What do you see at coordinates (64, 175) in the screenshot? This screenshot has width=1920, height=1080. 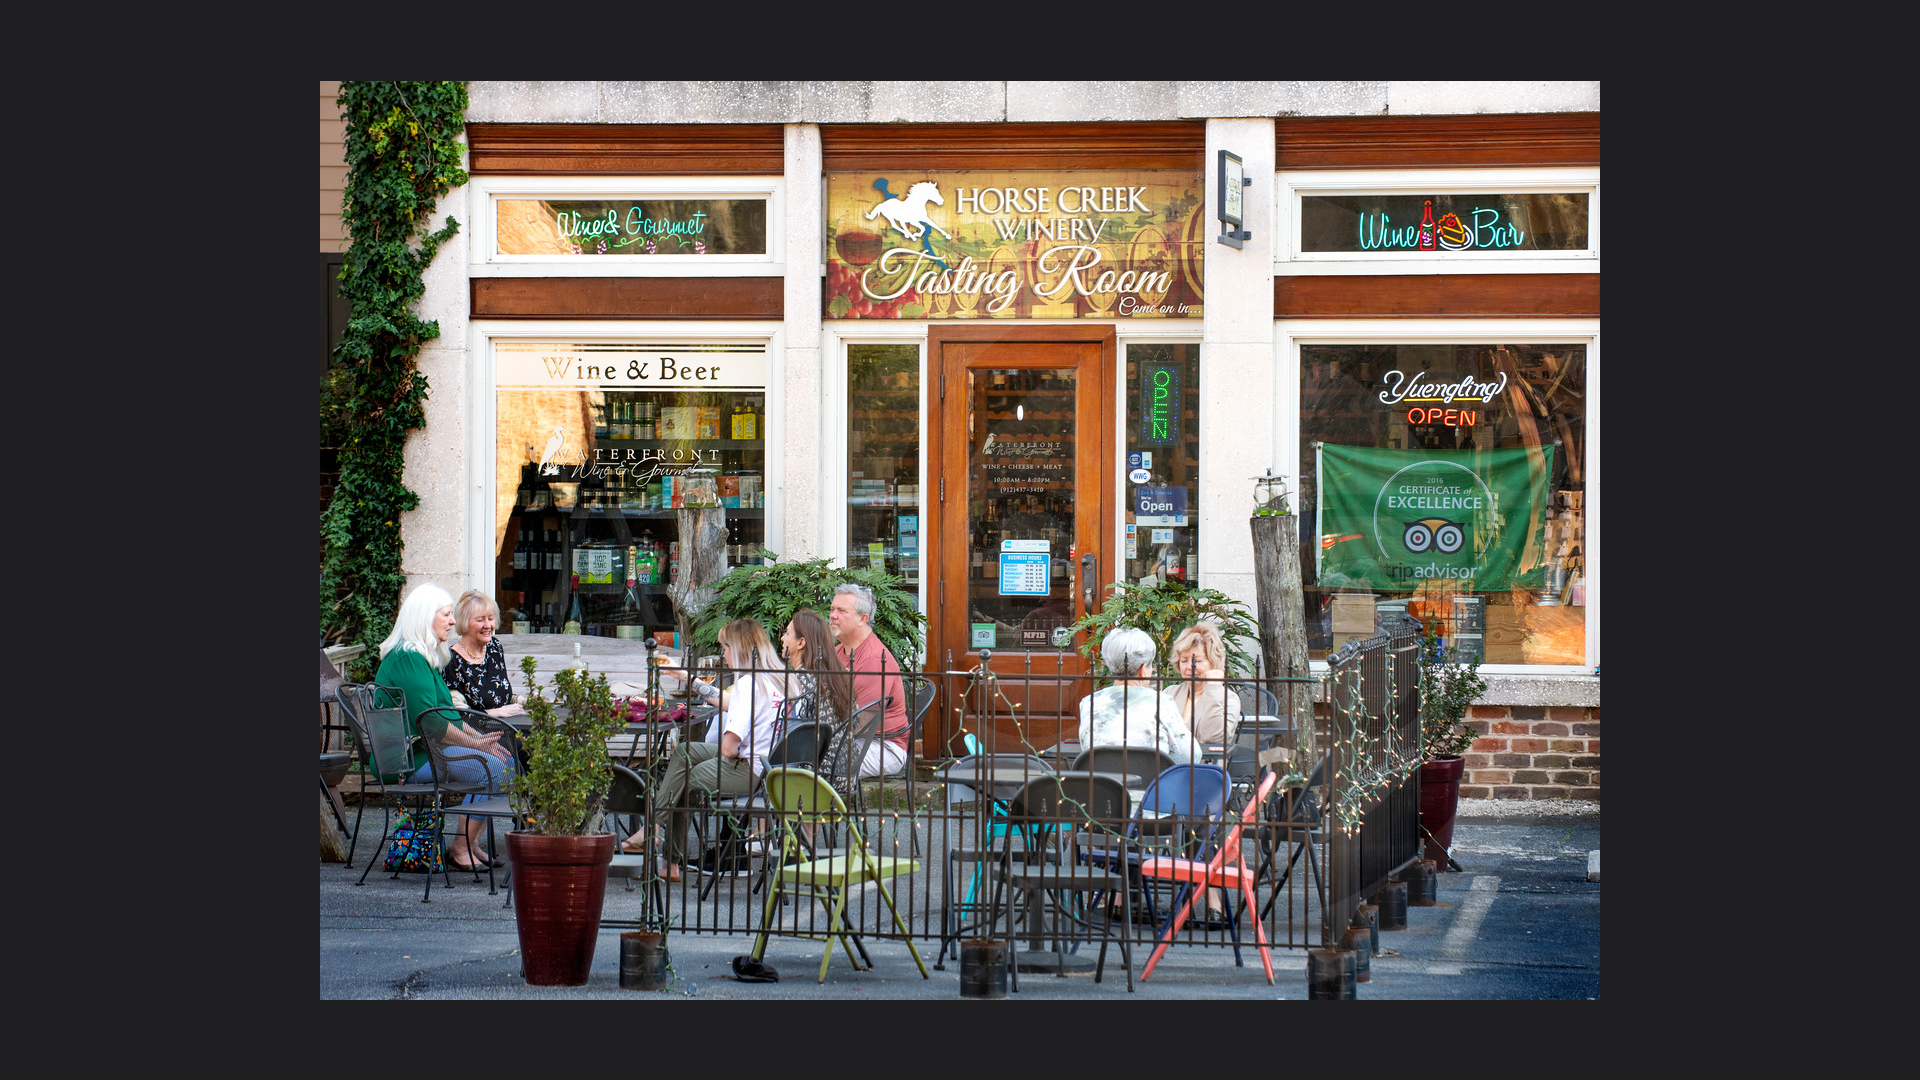 I see `Food & Beverage` at bounding box center [64, 175].